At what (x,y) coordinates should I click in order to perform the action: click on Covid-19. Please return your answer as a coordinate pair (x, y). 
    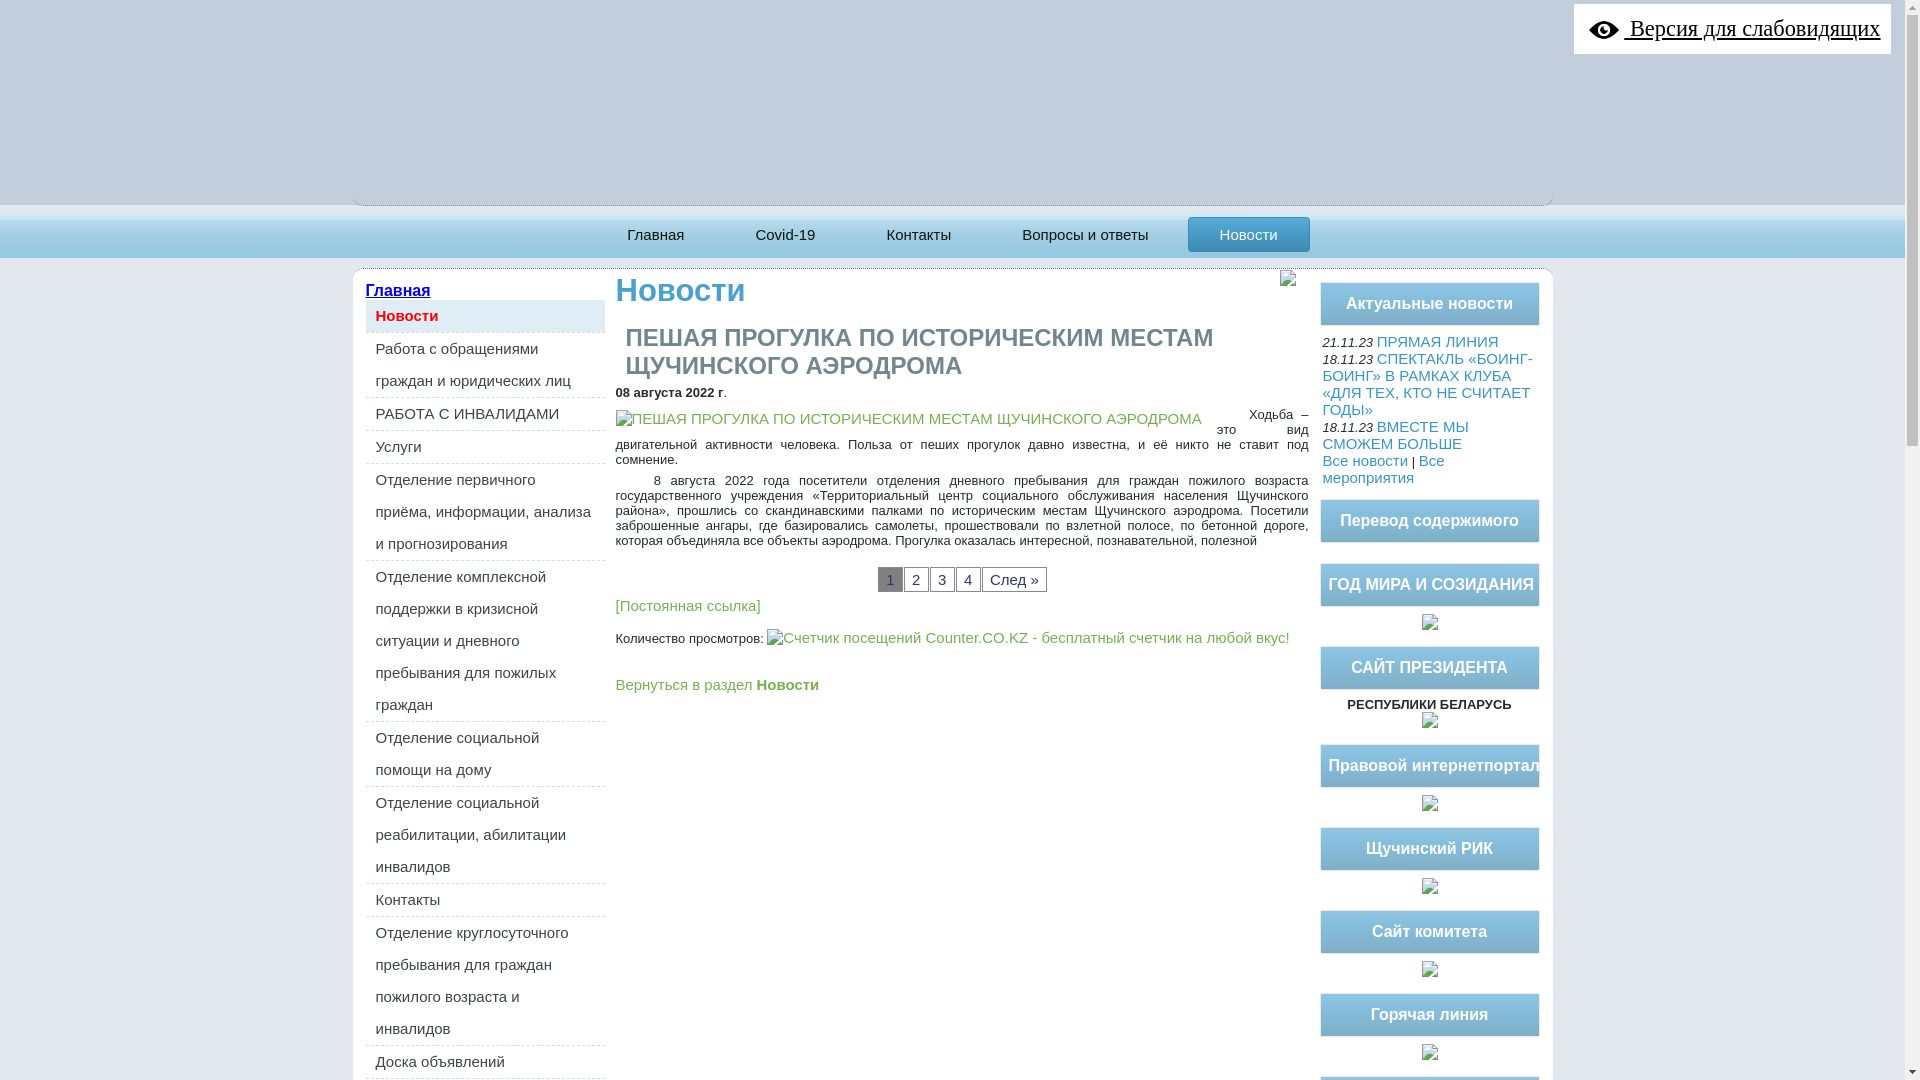
    Looking at the image, I should click on (785, 234).